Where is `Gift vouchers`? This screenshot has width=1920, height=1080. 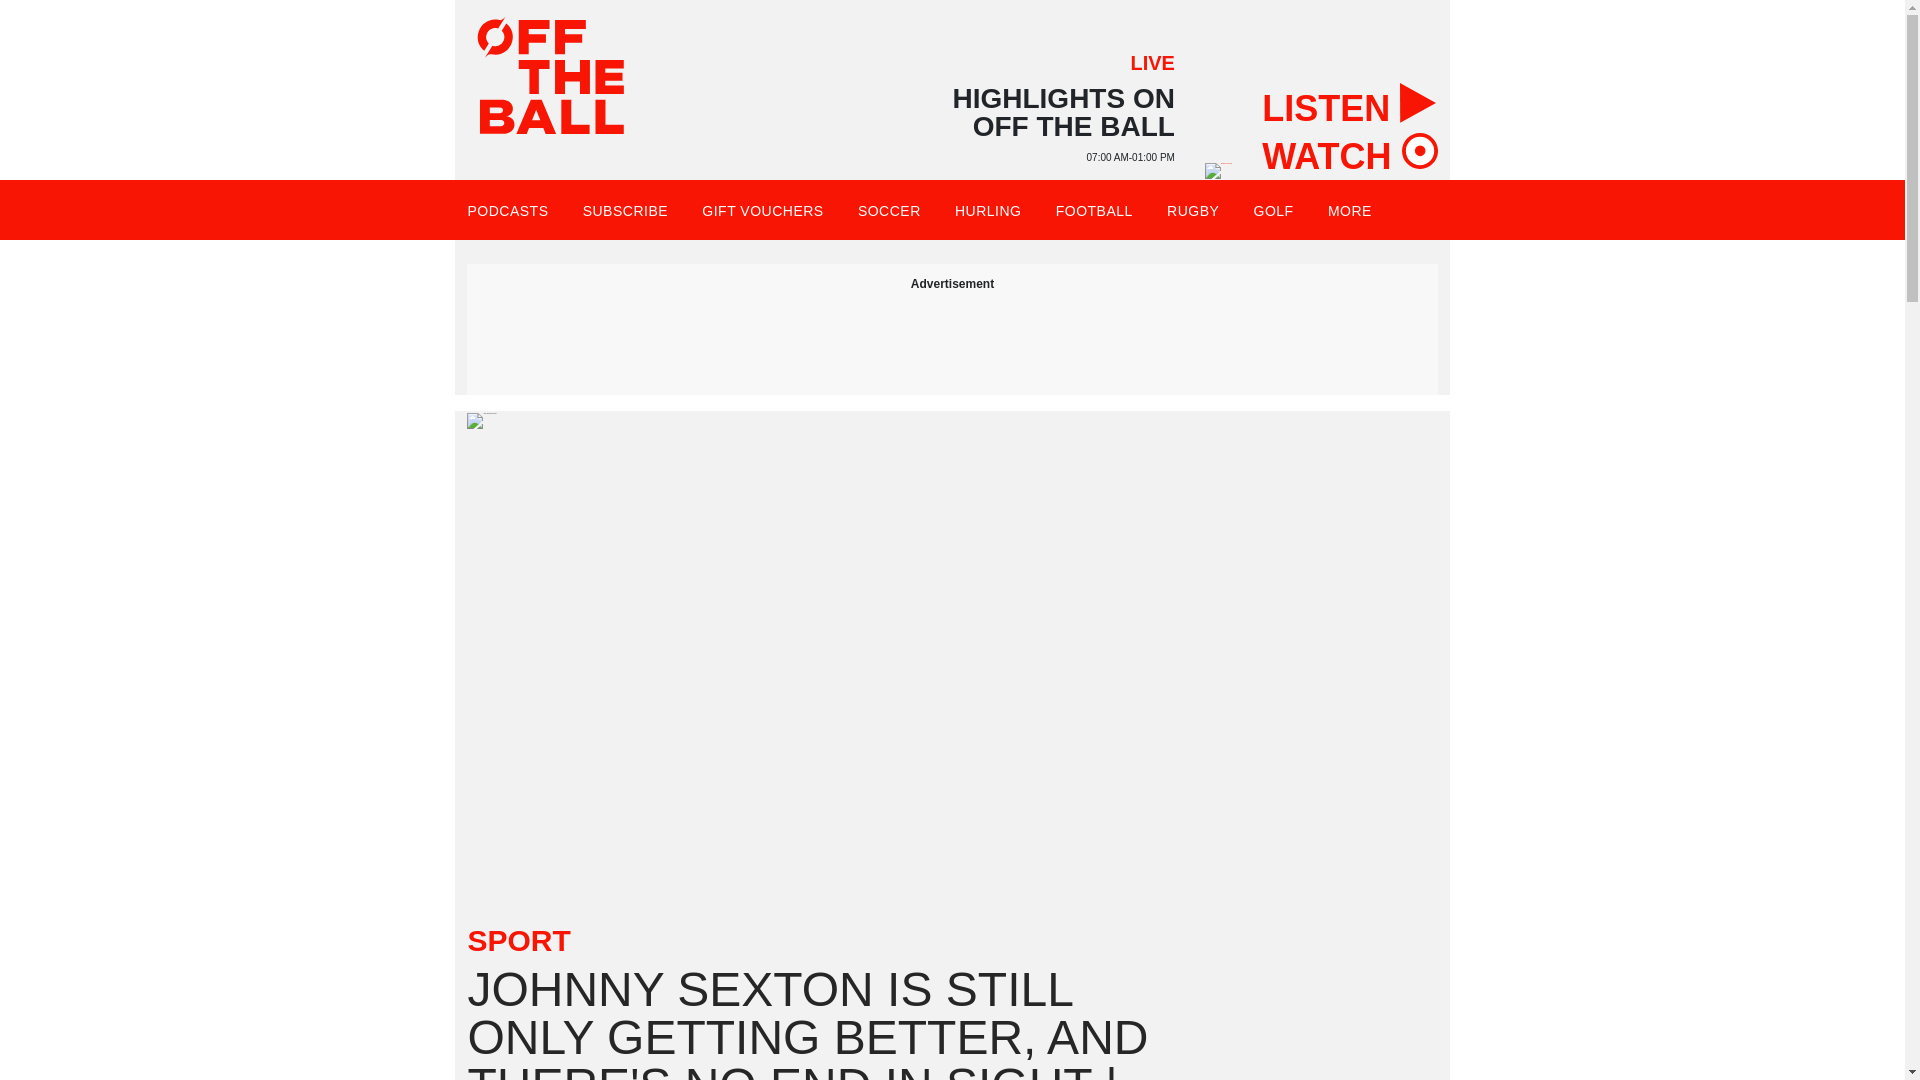
Gift vouchers is located at coordinates (762, 210).